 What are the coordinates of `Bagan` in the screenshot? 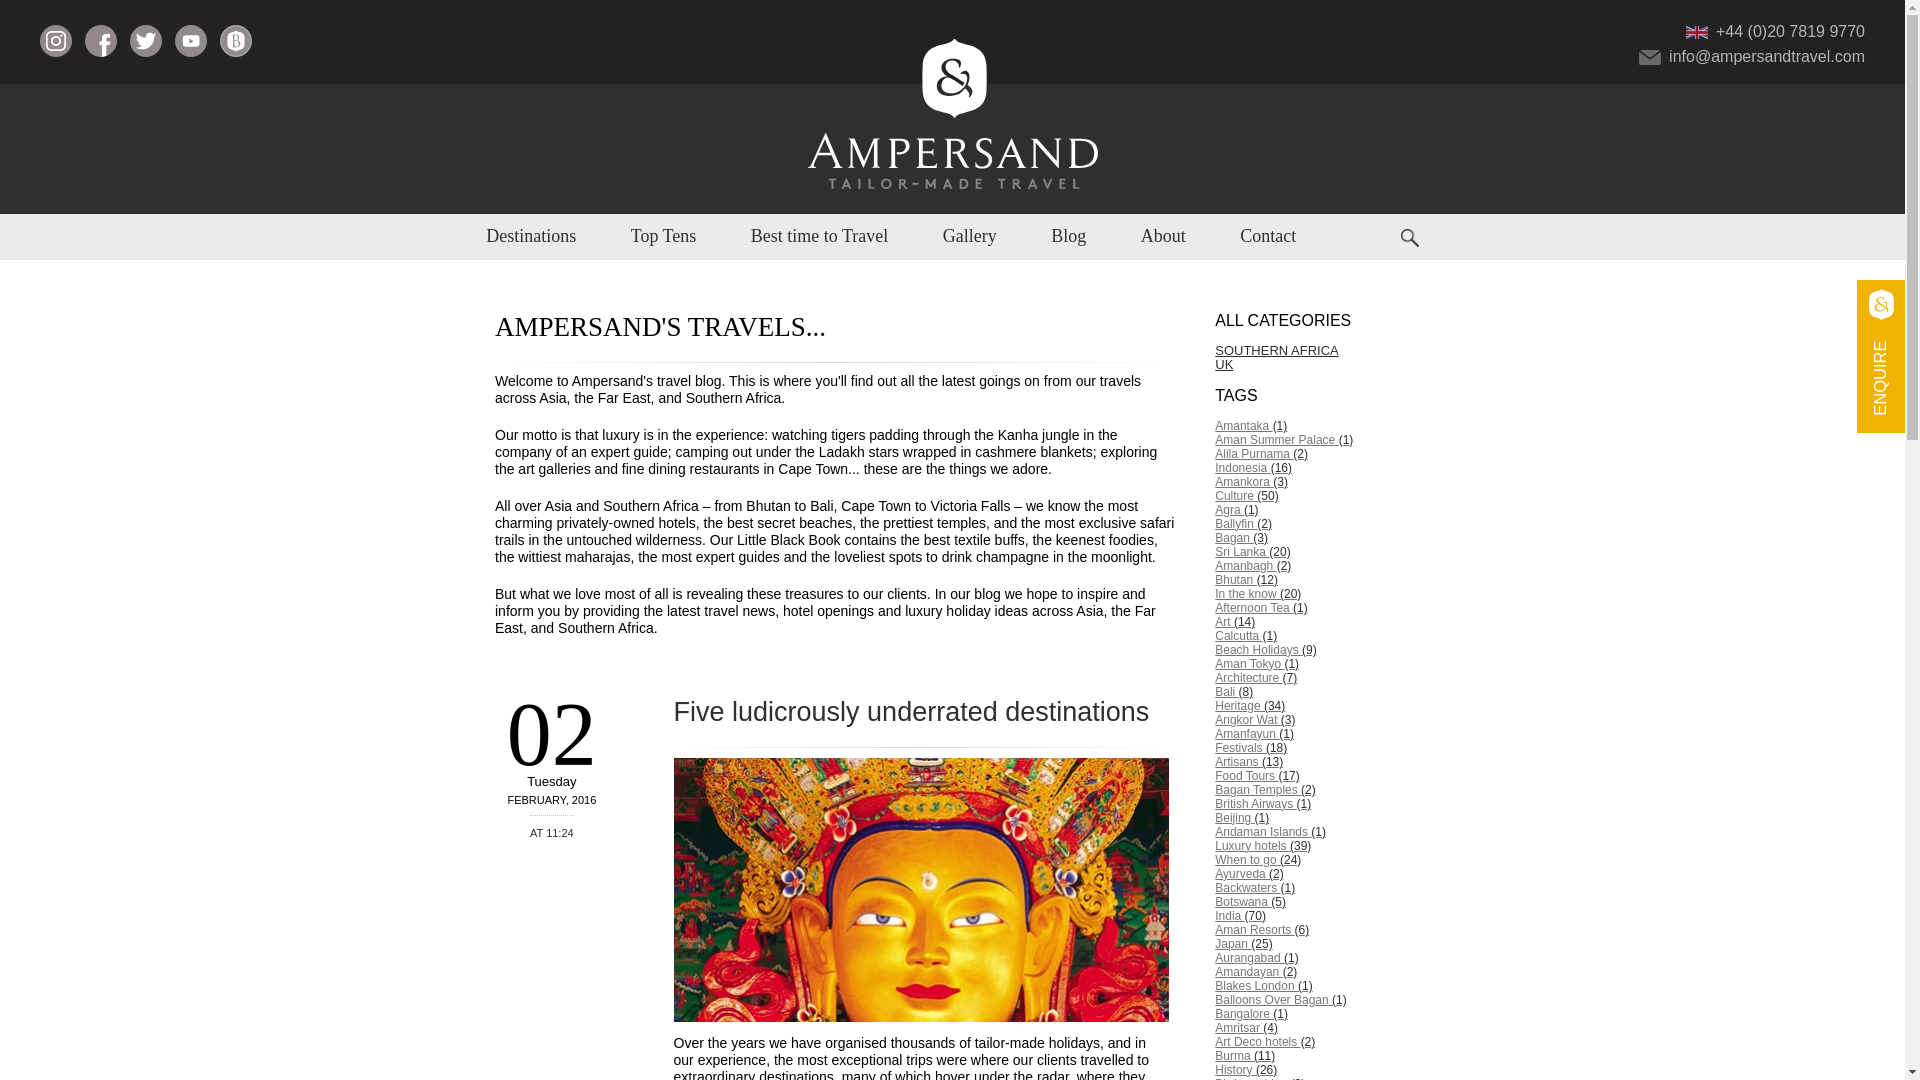 It's located at (1312, 538).